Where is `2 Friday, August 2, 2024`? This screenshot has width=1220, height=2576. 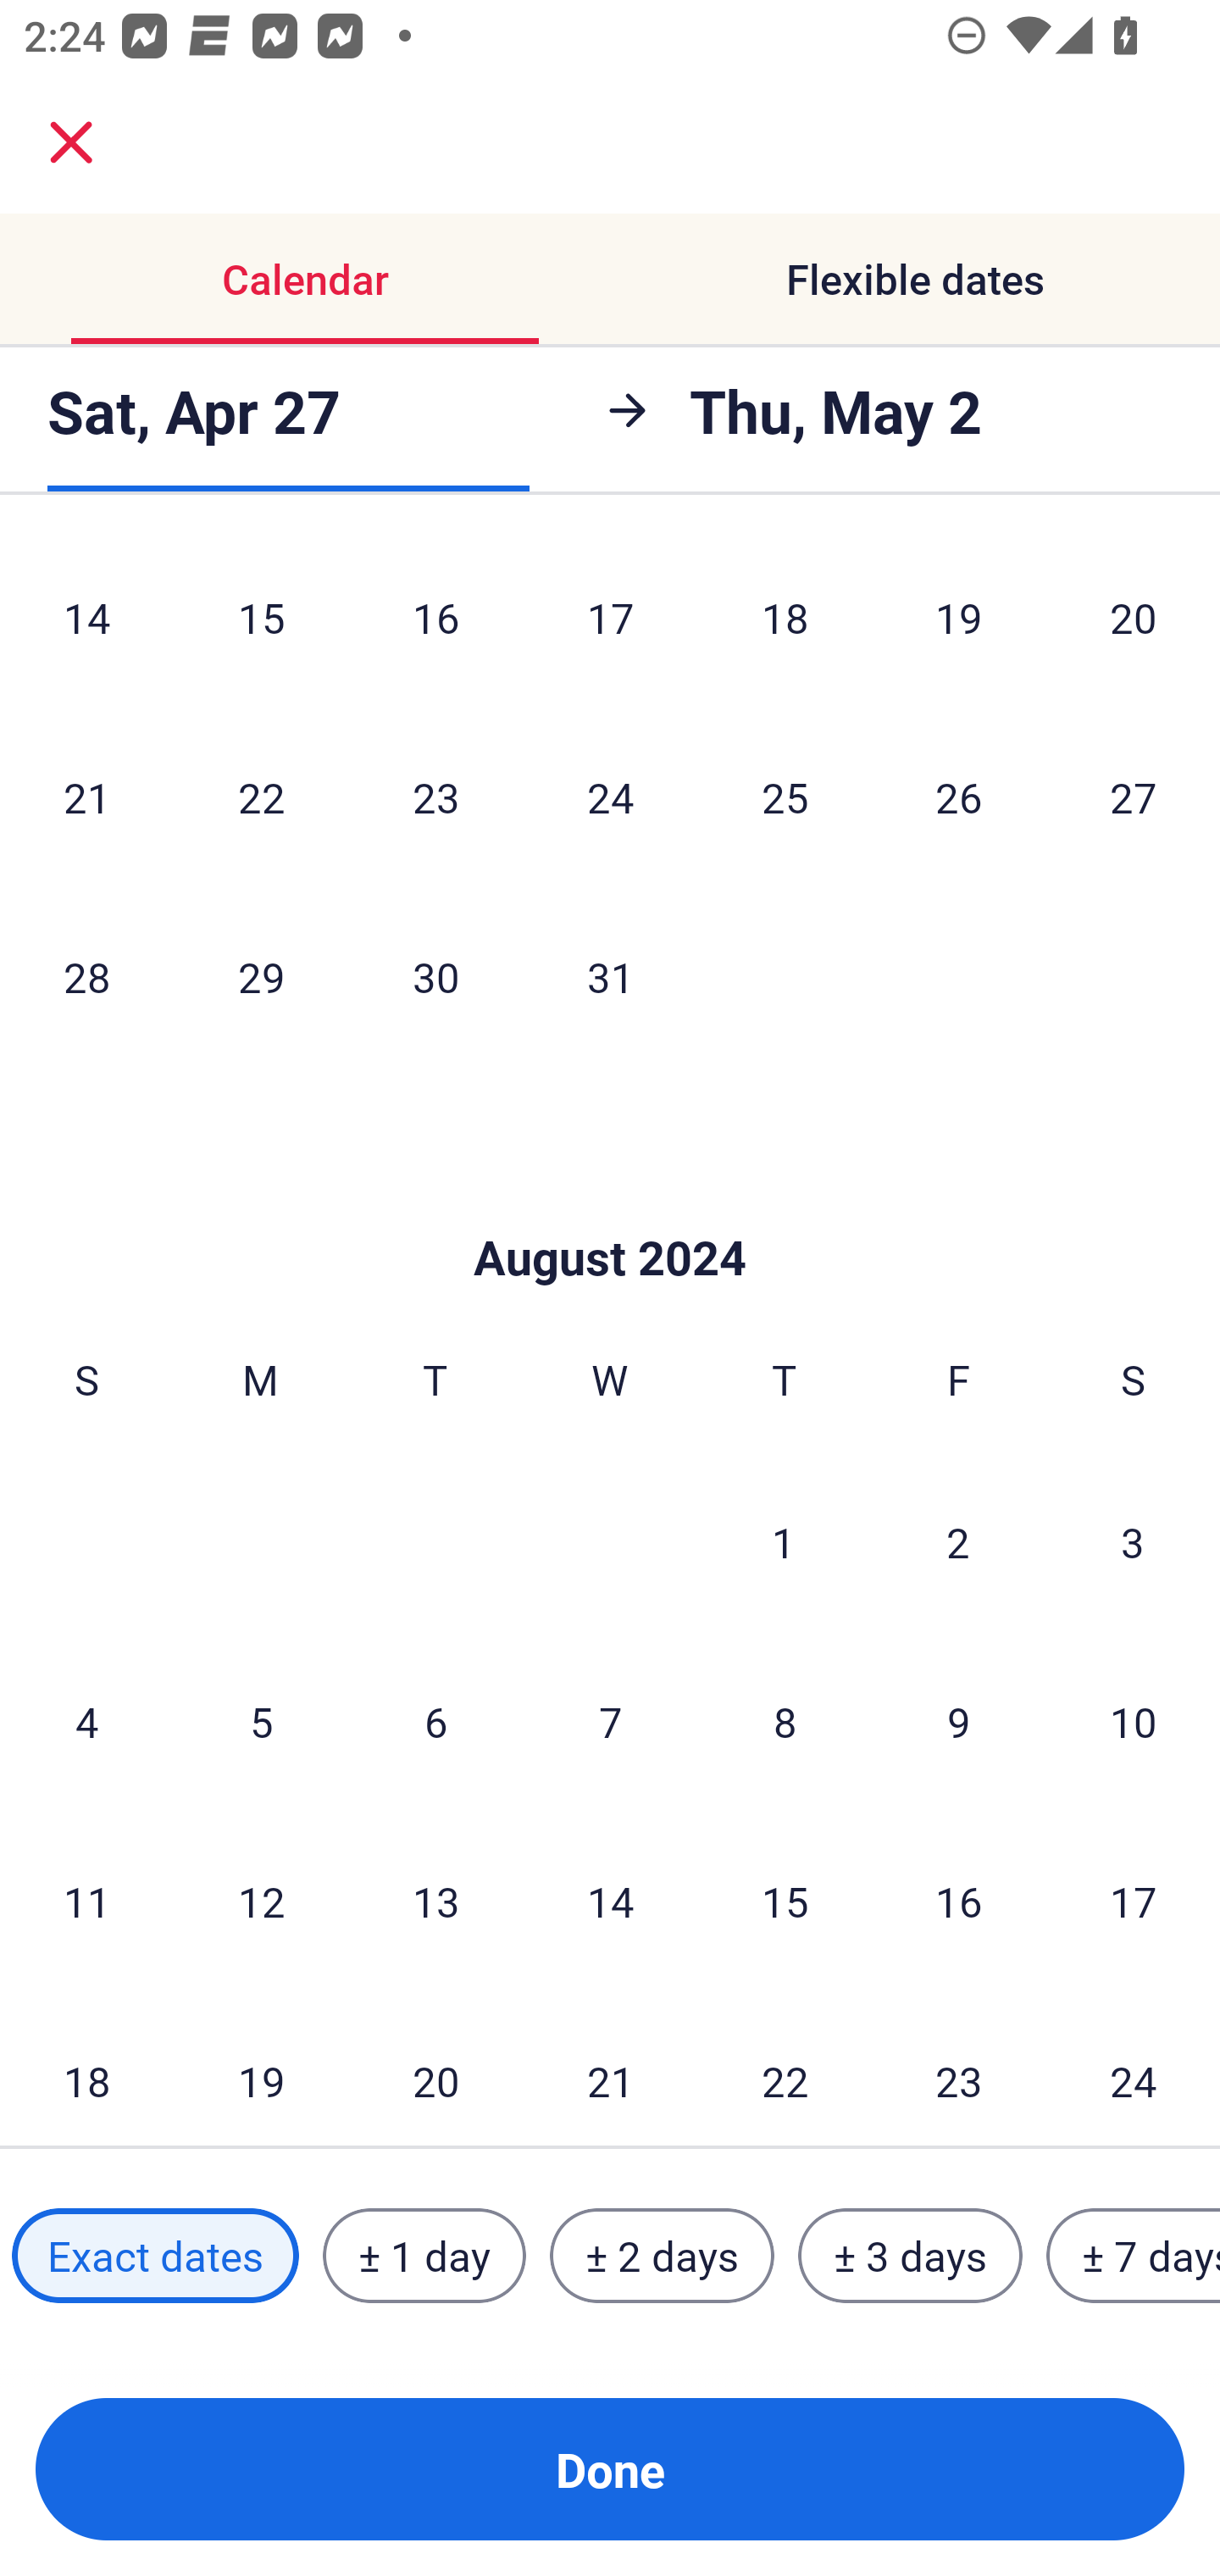 2 Friday, August 2, 2024 is located at coordinates (958, 1541).